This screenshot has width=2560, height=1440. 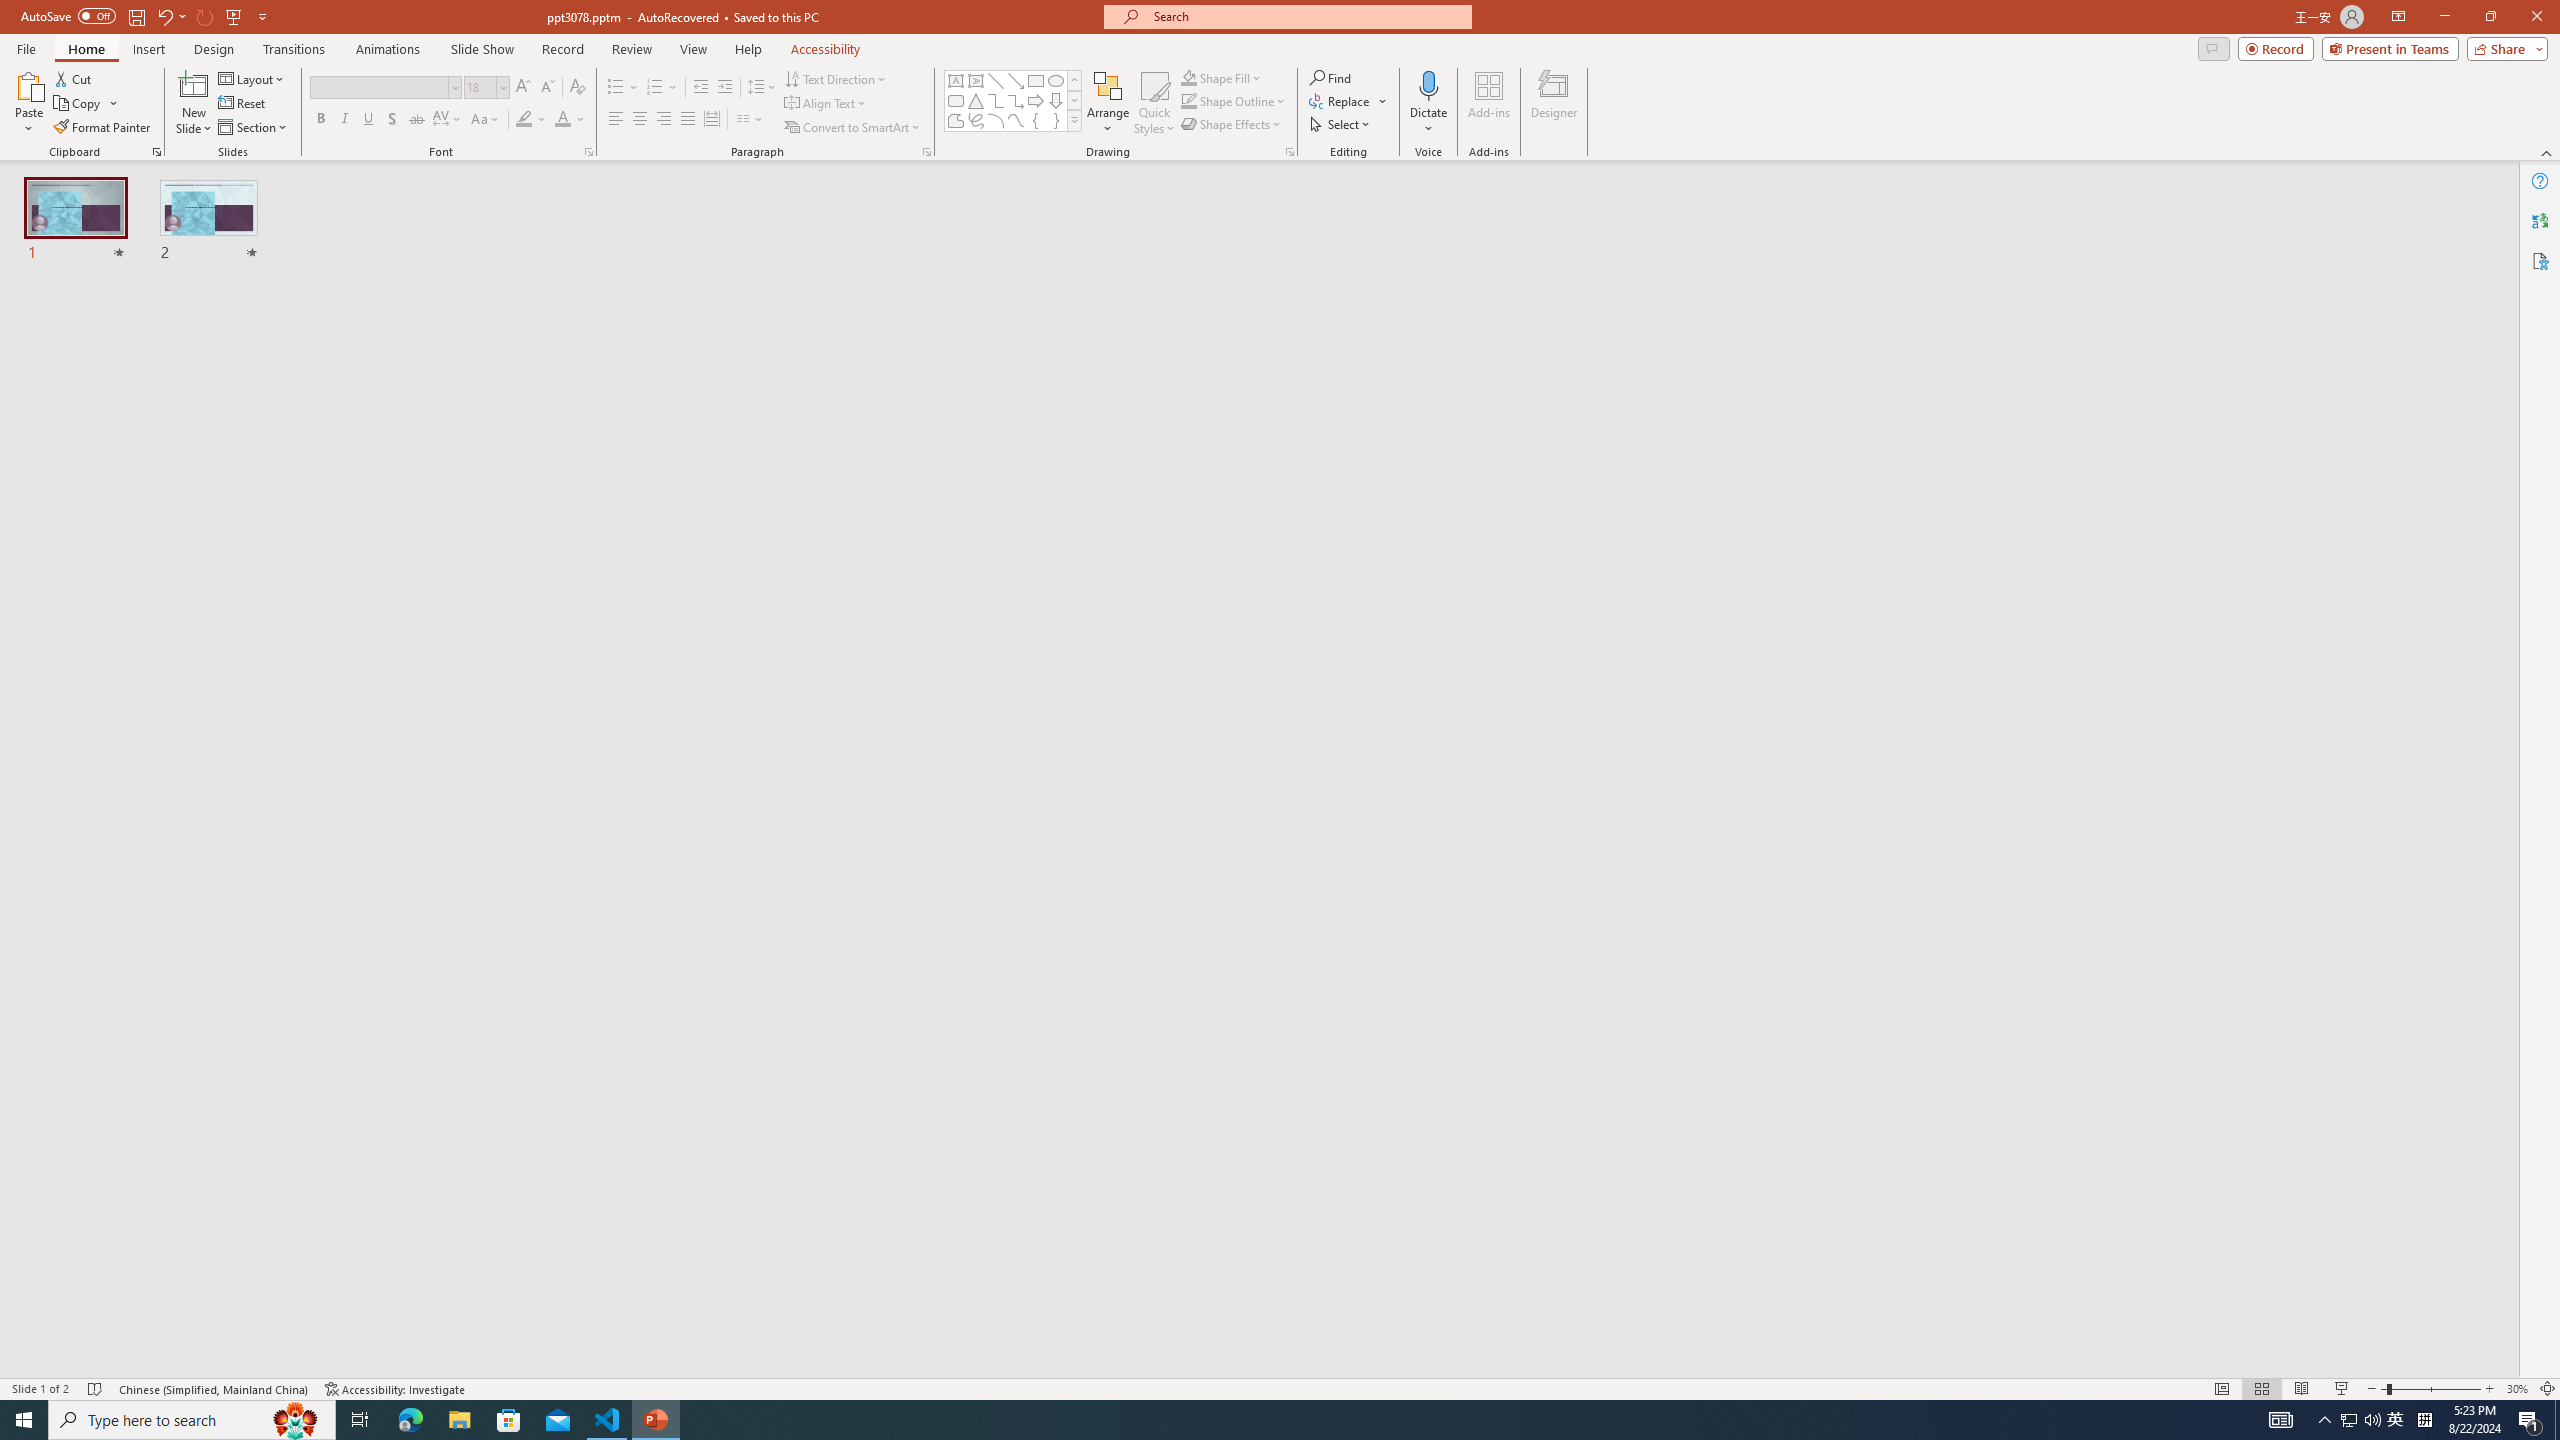 What do you see at coordinates (1154, 103) in the screenshot?
I see `Quick Styles` at bounding box center [1154, 103].